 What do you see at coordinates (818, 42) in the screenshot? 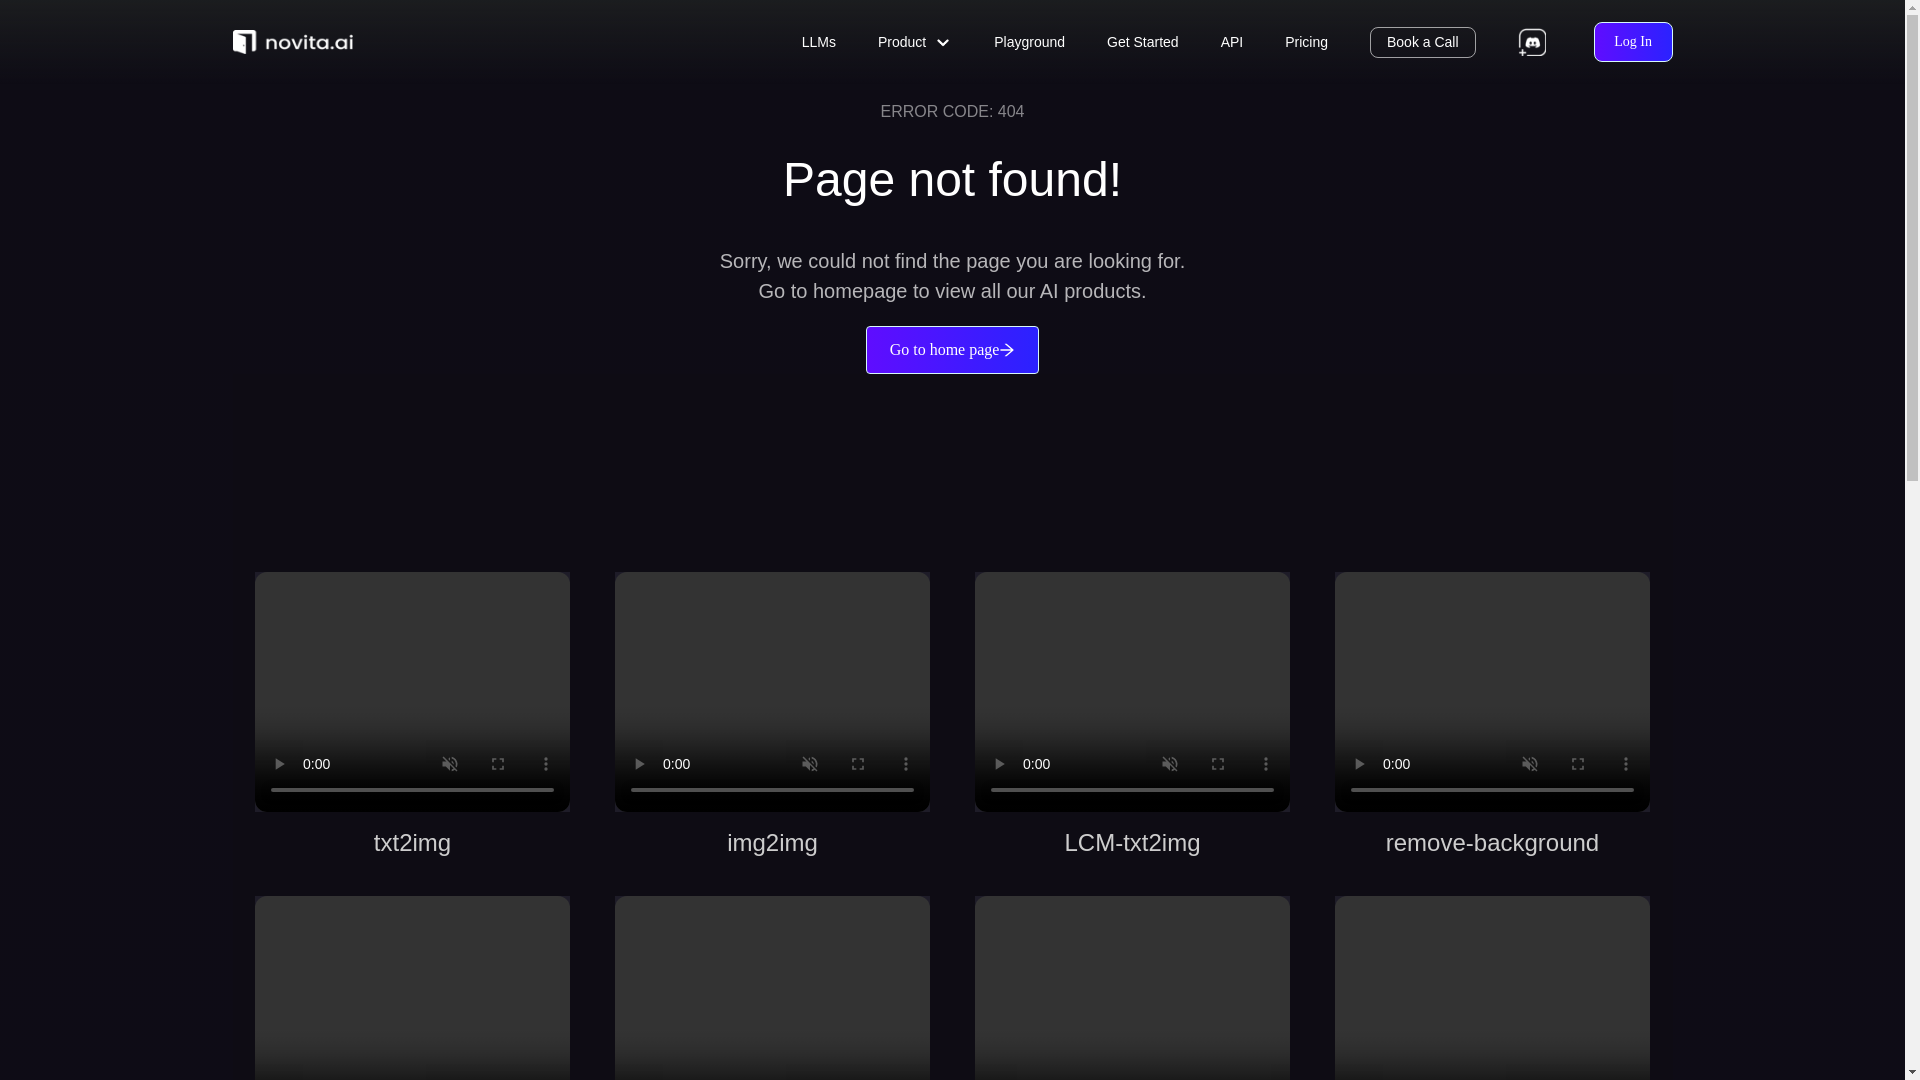
I see `LLMs` at bounding box center [818, 42].